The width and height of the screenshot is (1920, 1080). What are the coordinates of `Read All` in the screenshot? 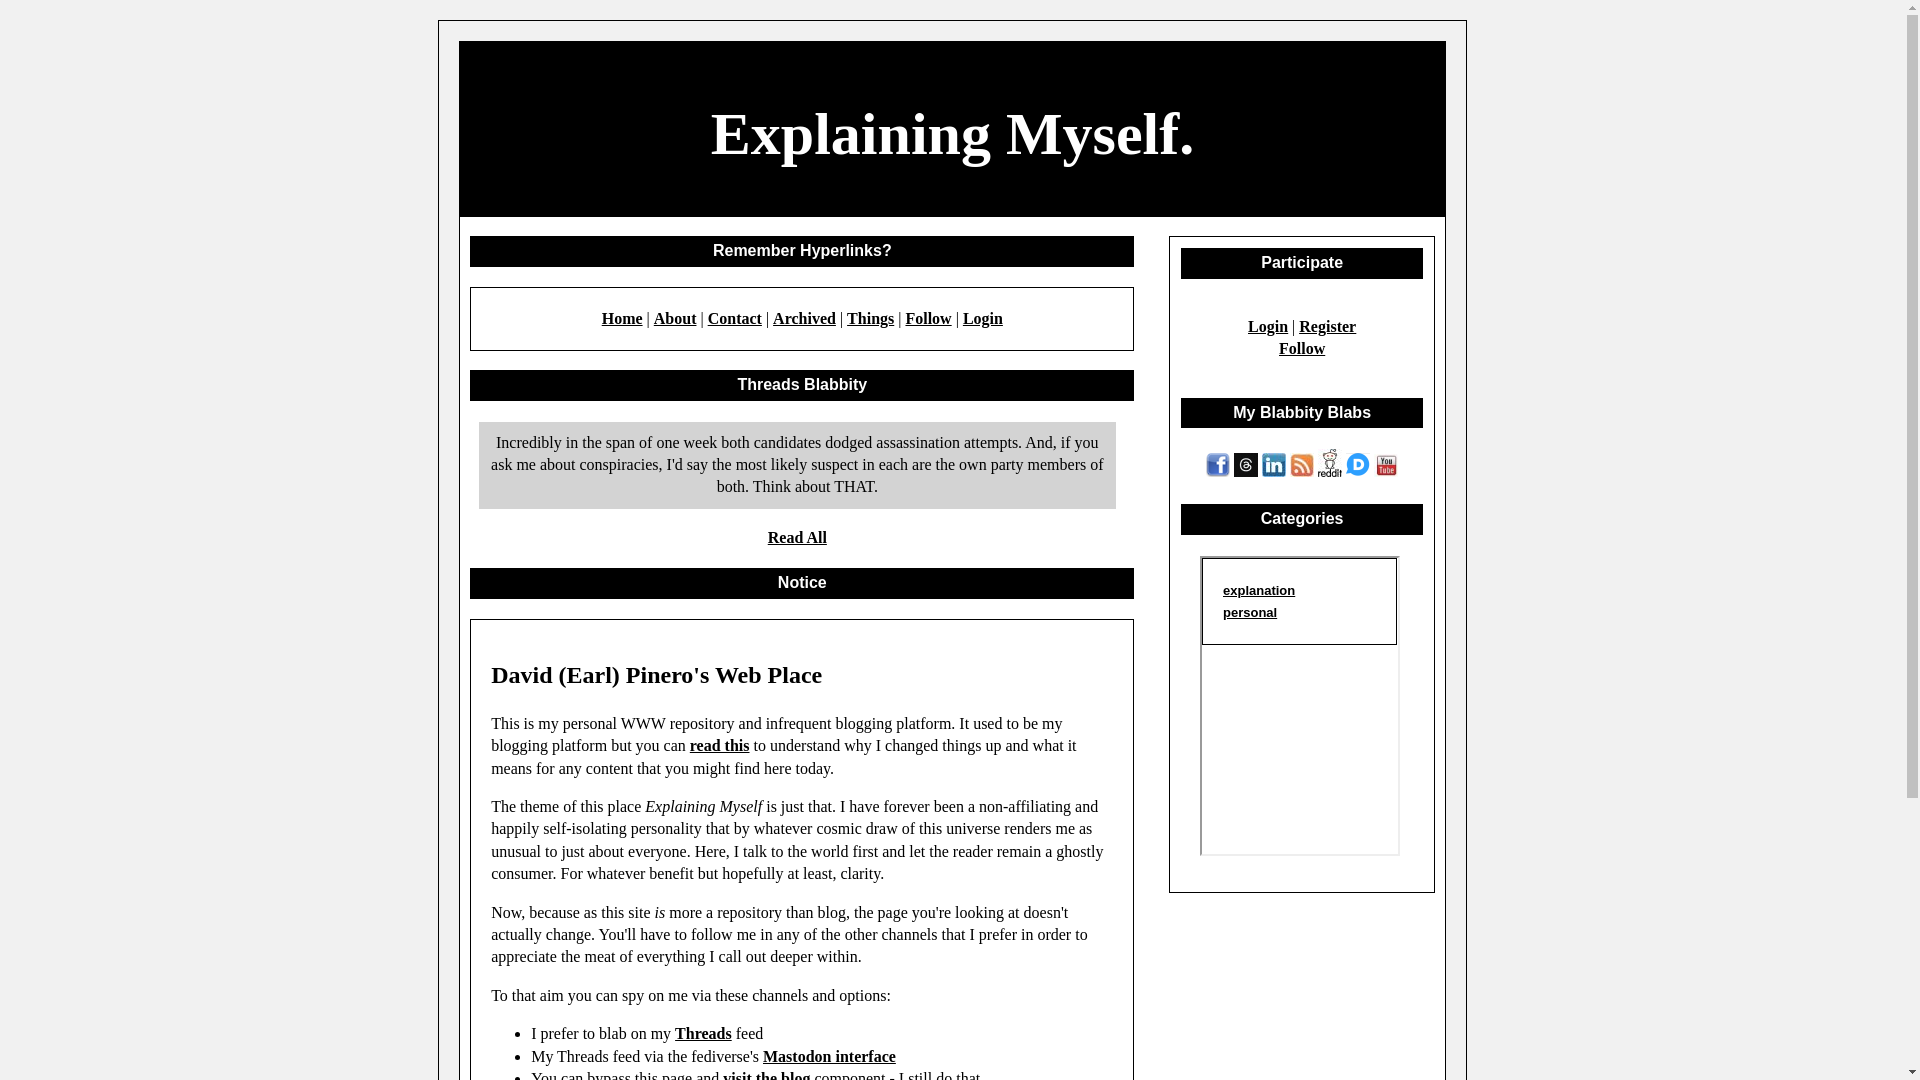 It's located at (798, 538).